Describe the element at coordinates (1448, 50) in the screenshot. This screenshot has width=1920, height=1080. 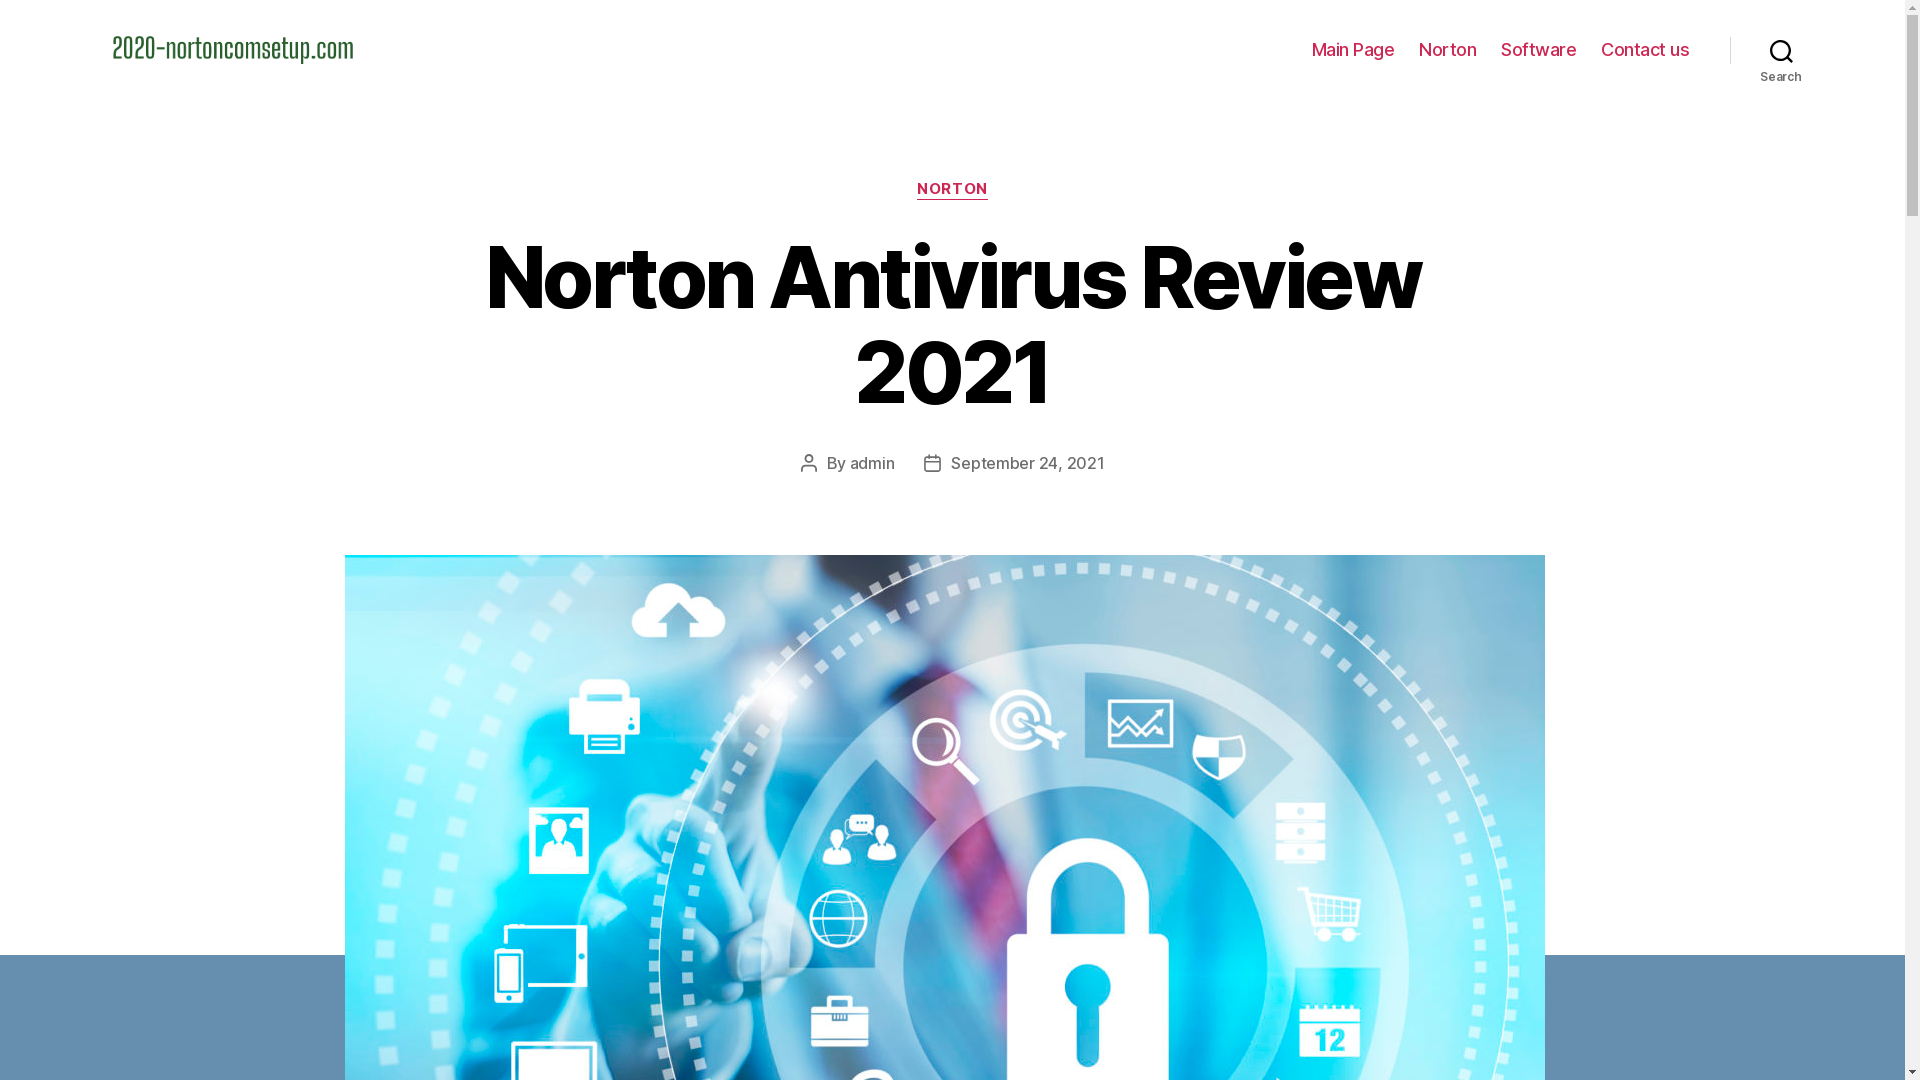
I see `Norton` at that location.